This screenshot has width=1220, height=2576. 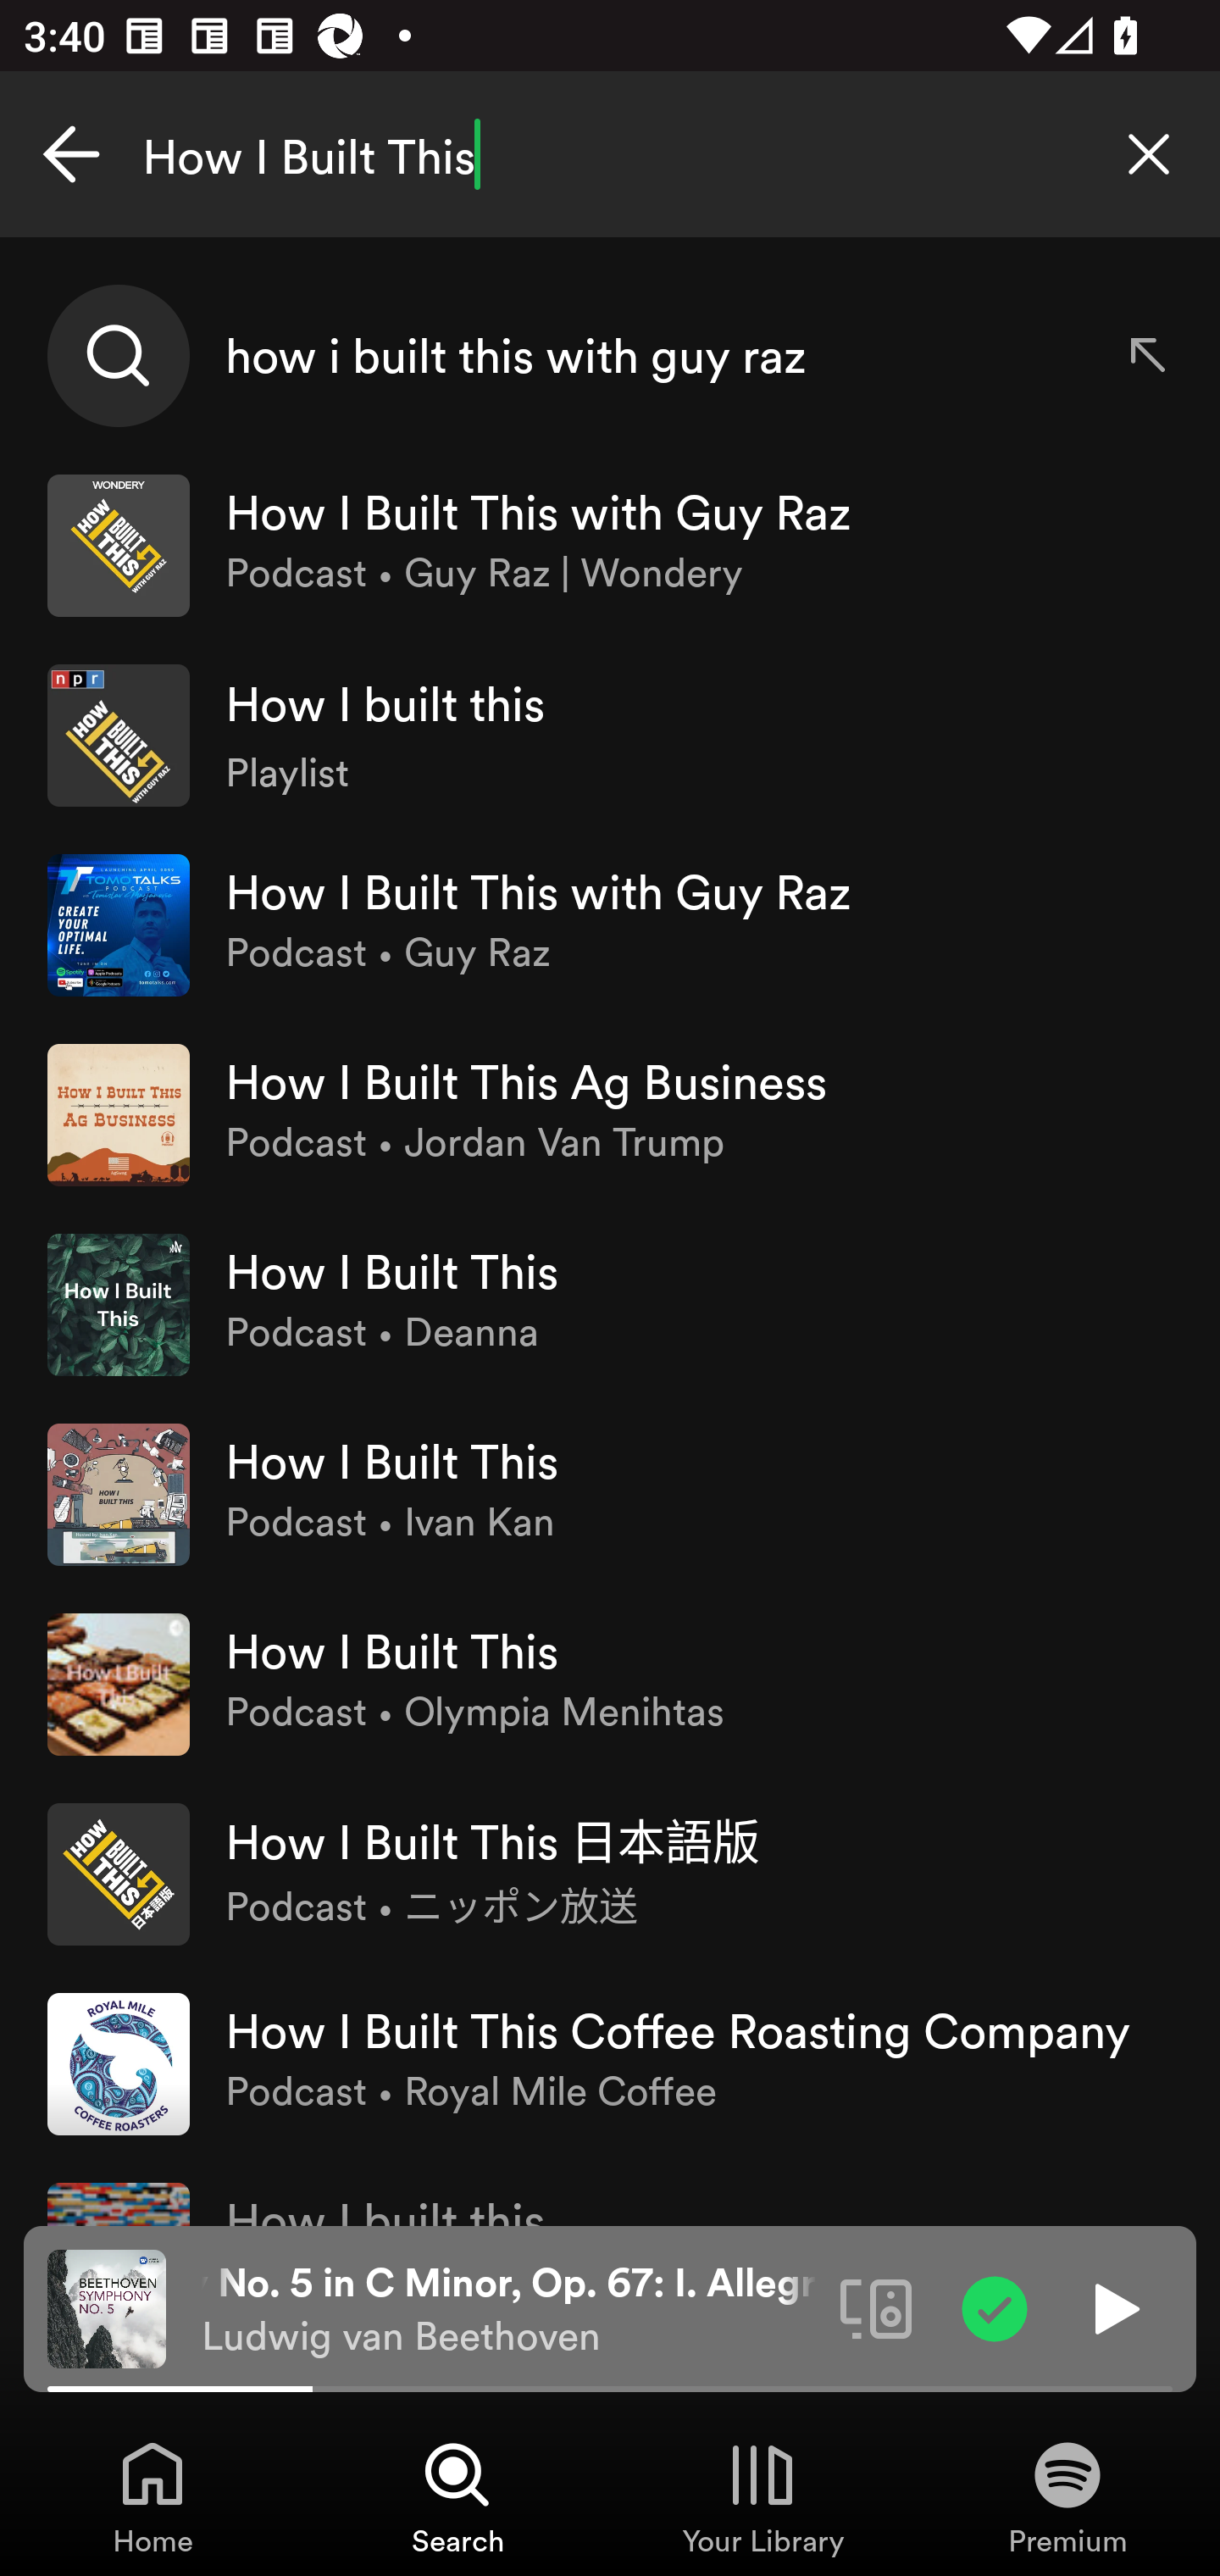 I want to click on How I Built This, so click(x=610, y=154).